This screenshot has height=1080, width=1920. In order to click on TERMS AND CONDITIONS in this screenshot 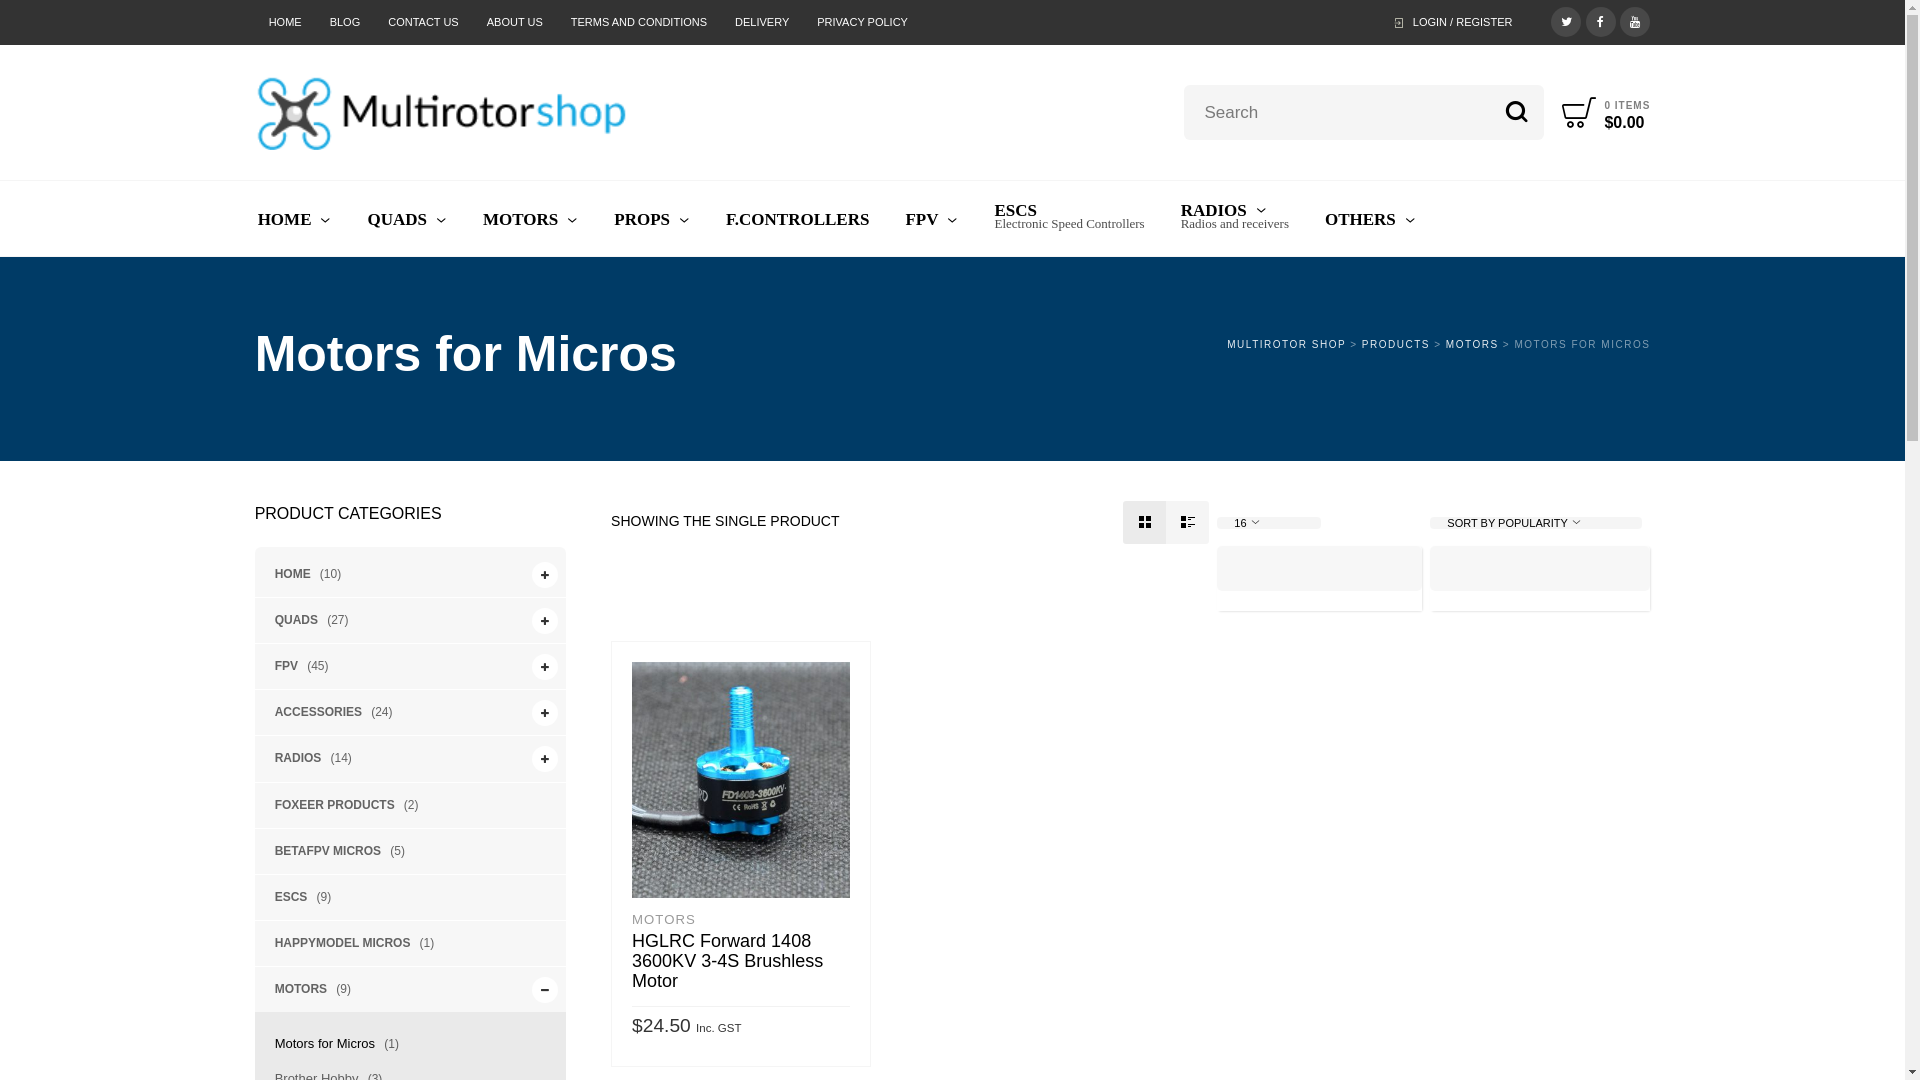, I will do `click(639, 22)`.